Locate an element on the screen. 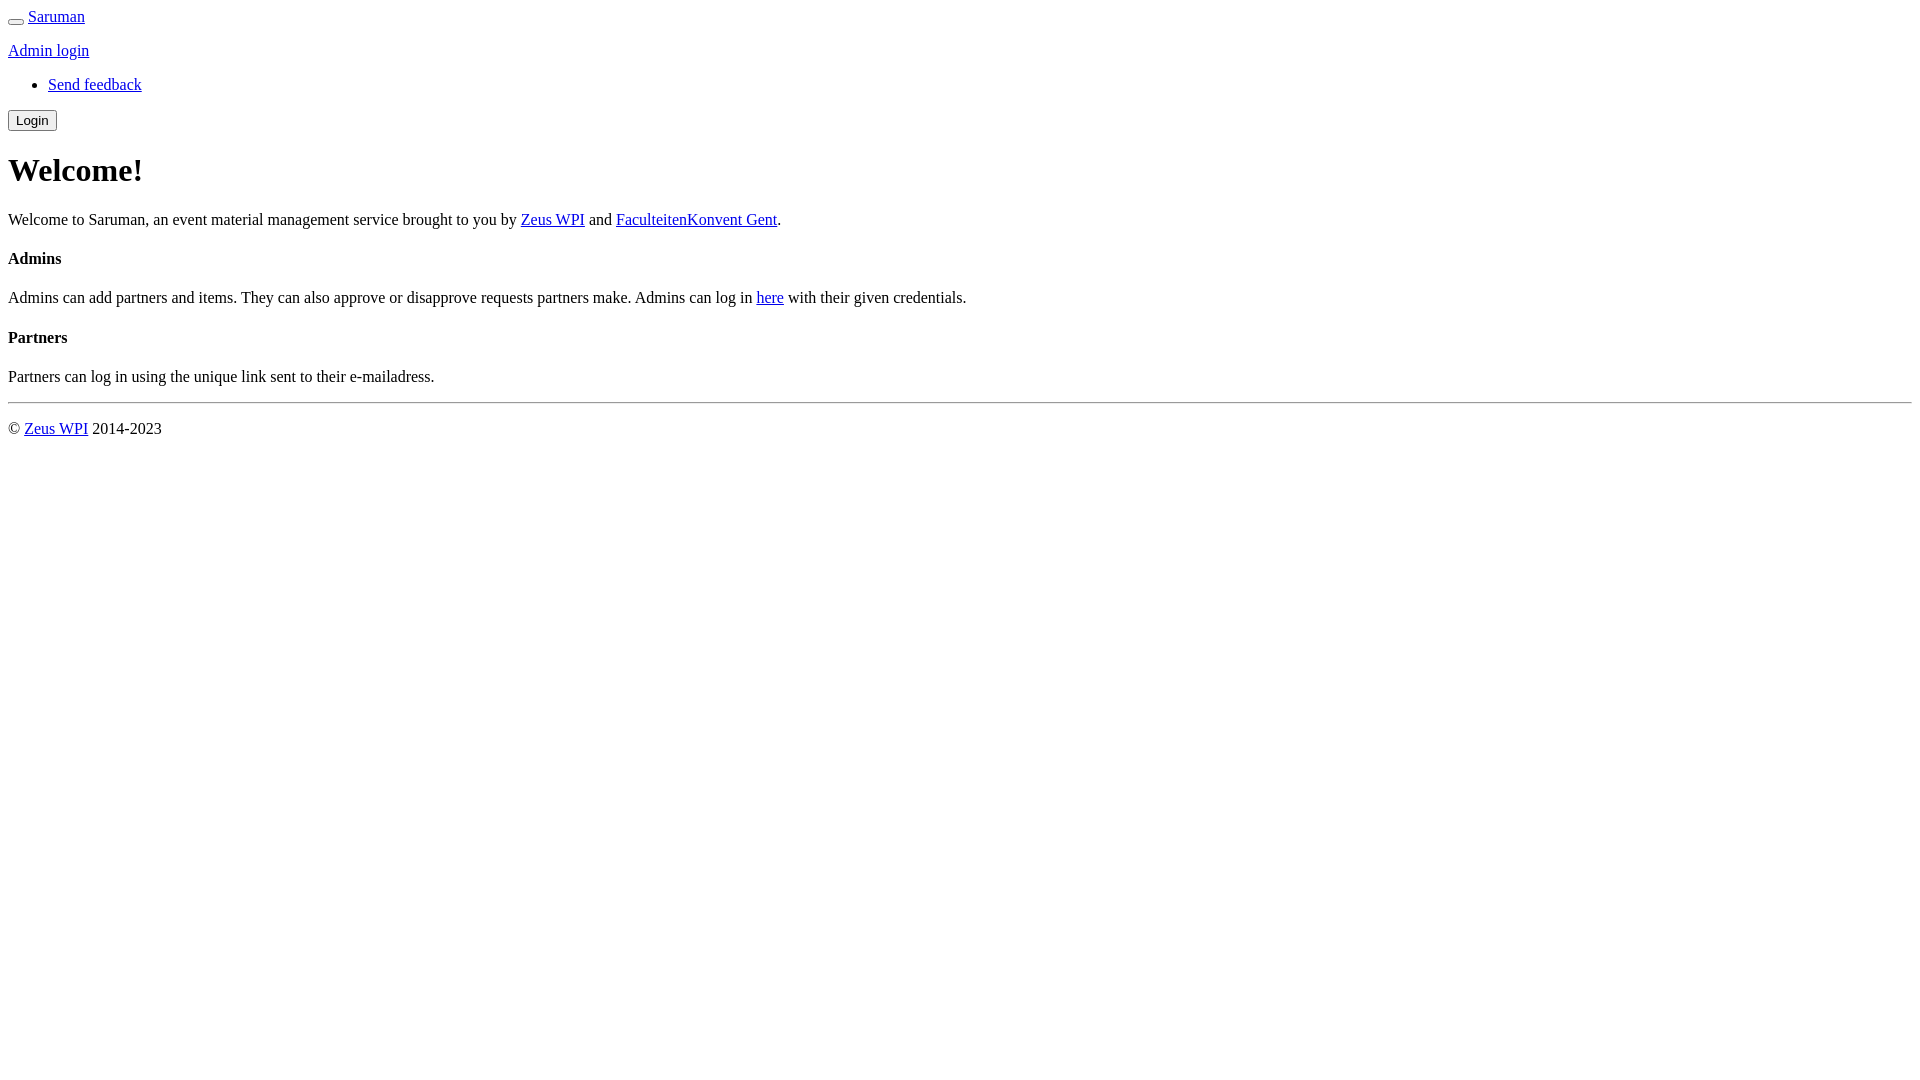  Send feedback is located at coordinates (95, 84).